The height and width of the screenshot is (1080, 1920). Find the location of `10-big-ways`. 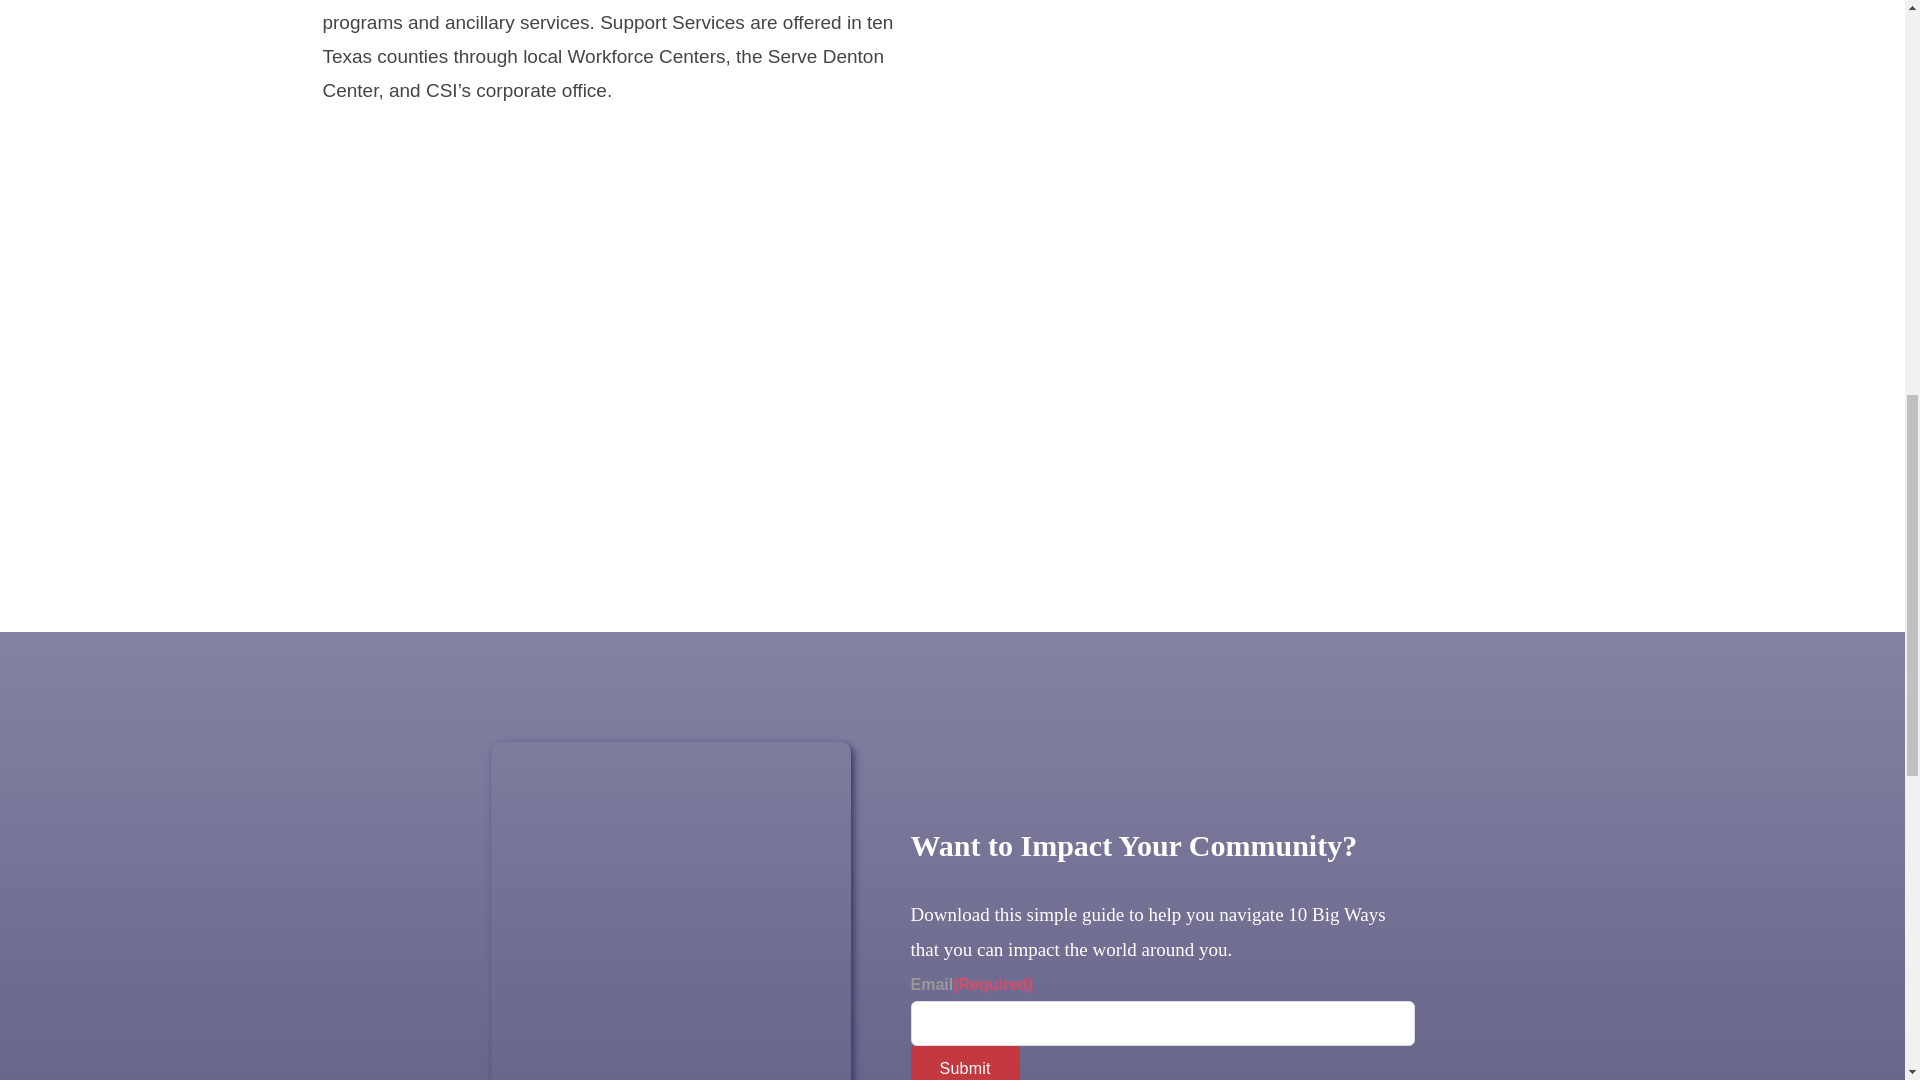

10-big-ways is located at coordinates (670, 910).